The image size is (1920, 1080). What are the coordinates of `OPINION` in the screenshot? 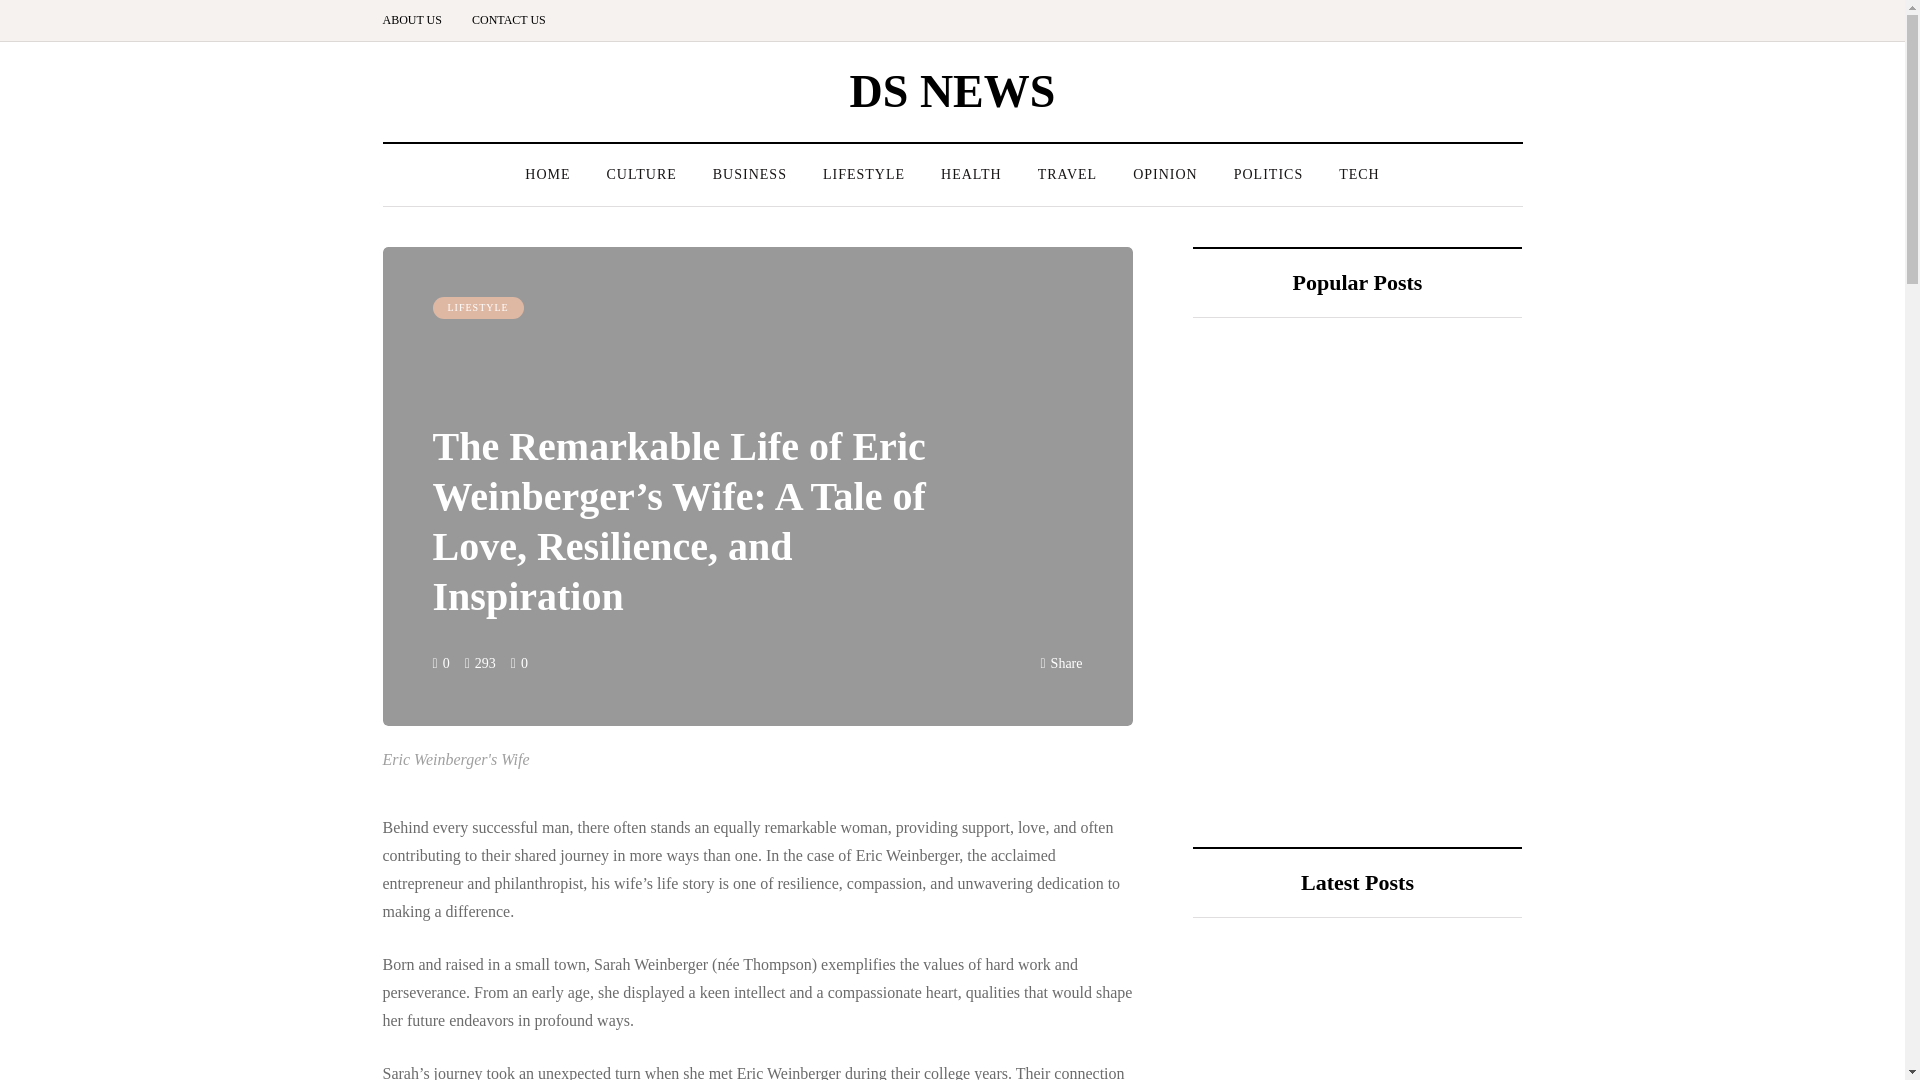 It's located at (1165, 174).